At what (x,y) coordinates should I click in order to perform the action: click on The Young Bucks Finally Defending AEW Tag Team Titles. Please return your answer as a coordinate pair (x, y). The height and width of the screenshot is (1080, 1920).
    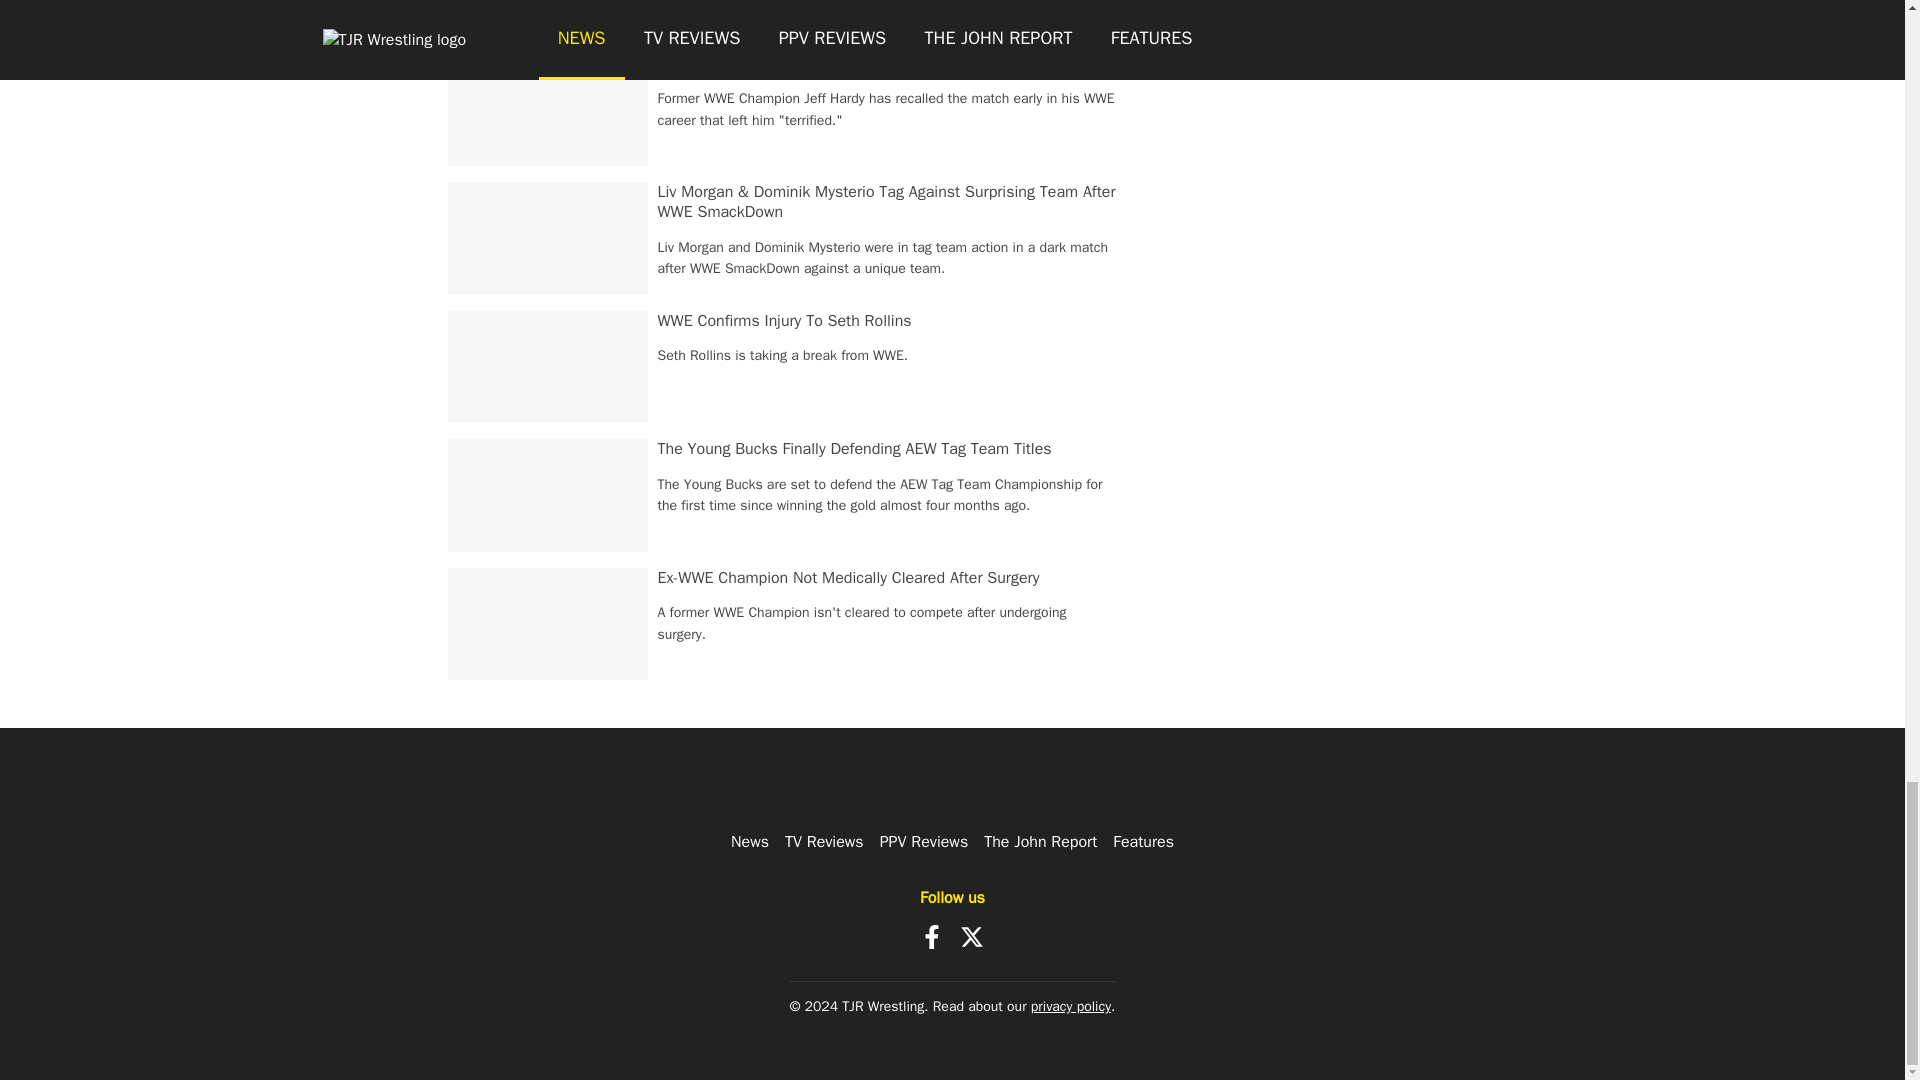
    Looking at the image, I should click on (855, 448).